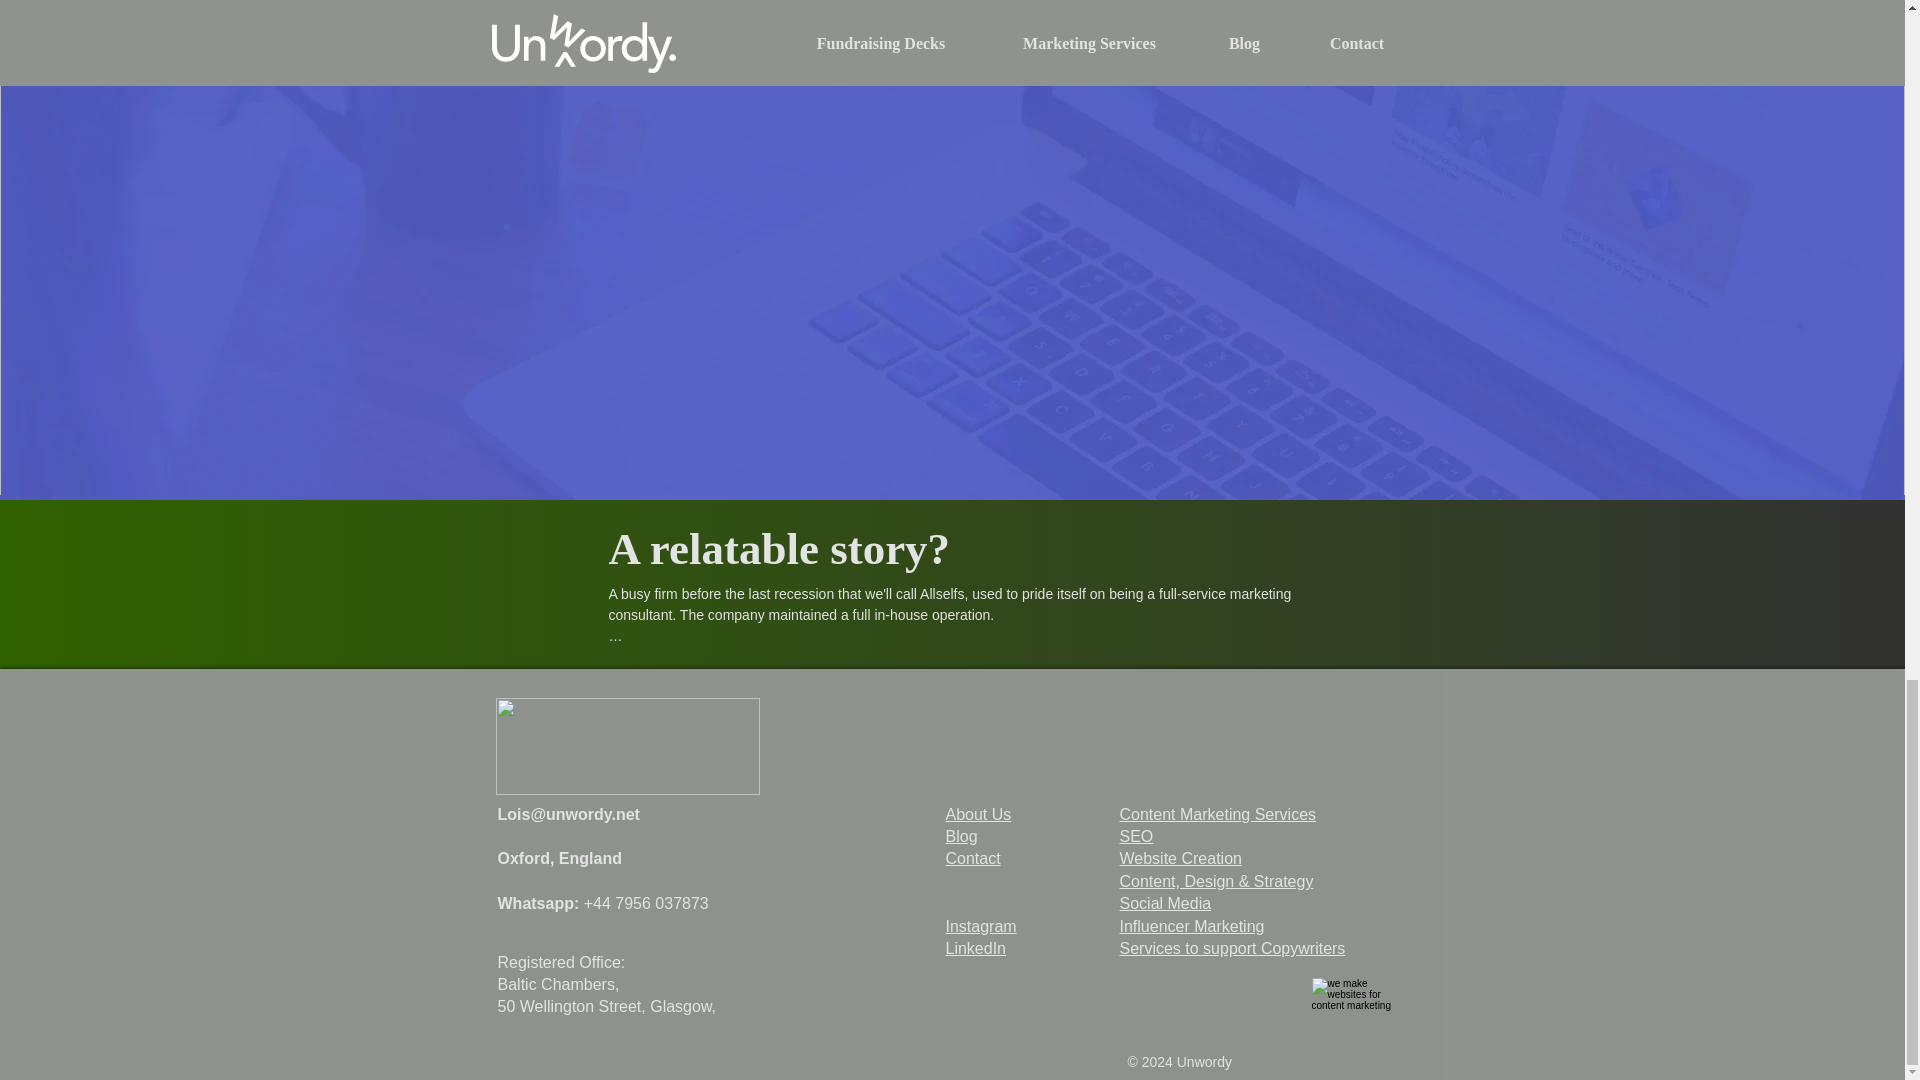 The height and width of the screenshot is (1080, 1920). What do you see at coordinates (1192, 926) in the screenshot?
I see `Influencer Marketing` at bounding box center [1192, 926].